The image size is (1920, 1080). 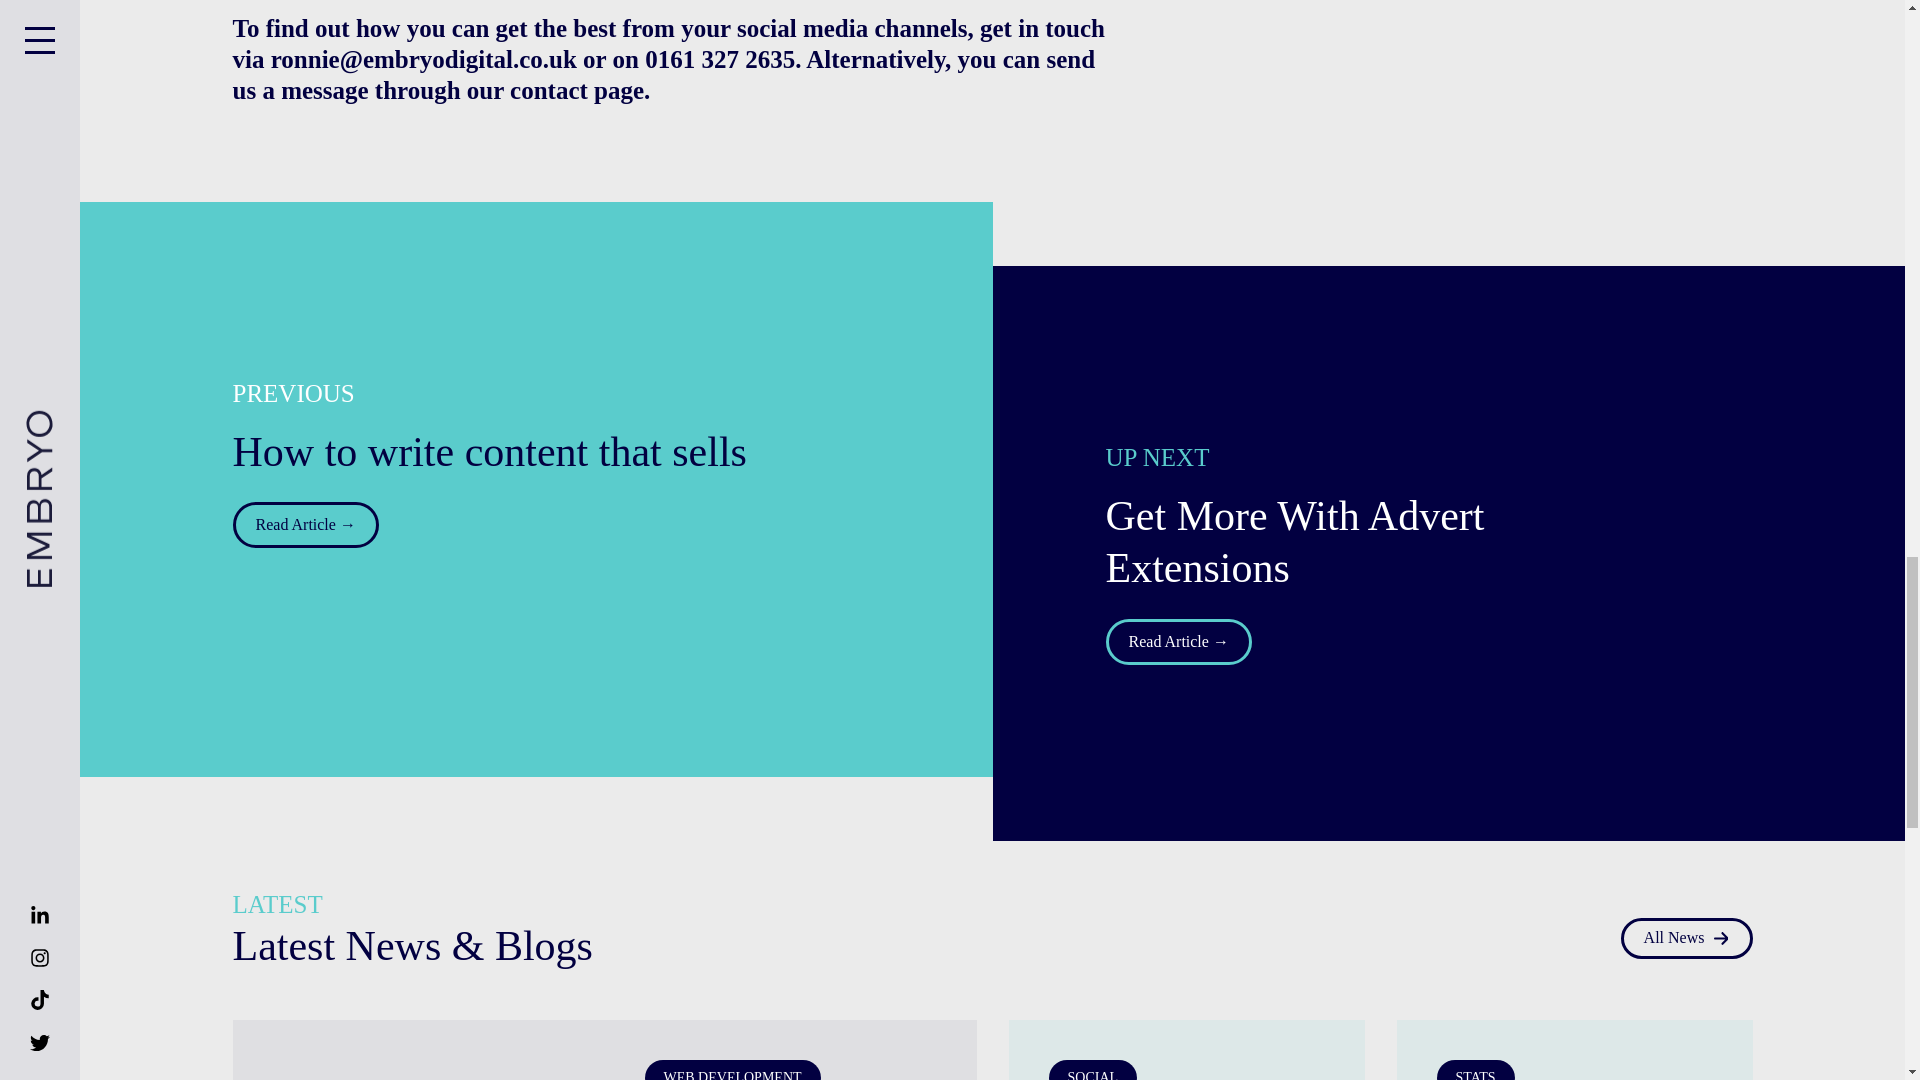 I want to click on contact, so click(x=552, y=90).